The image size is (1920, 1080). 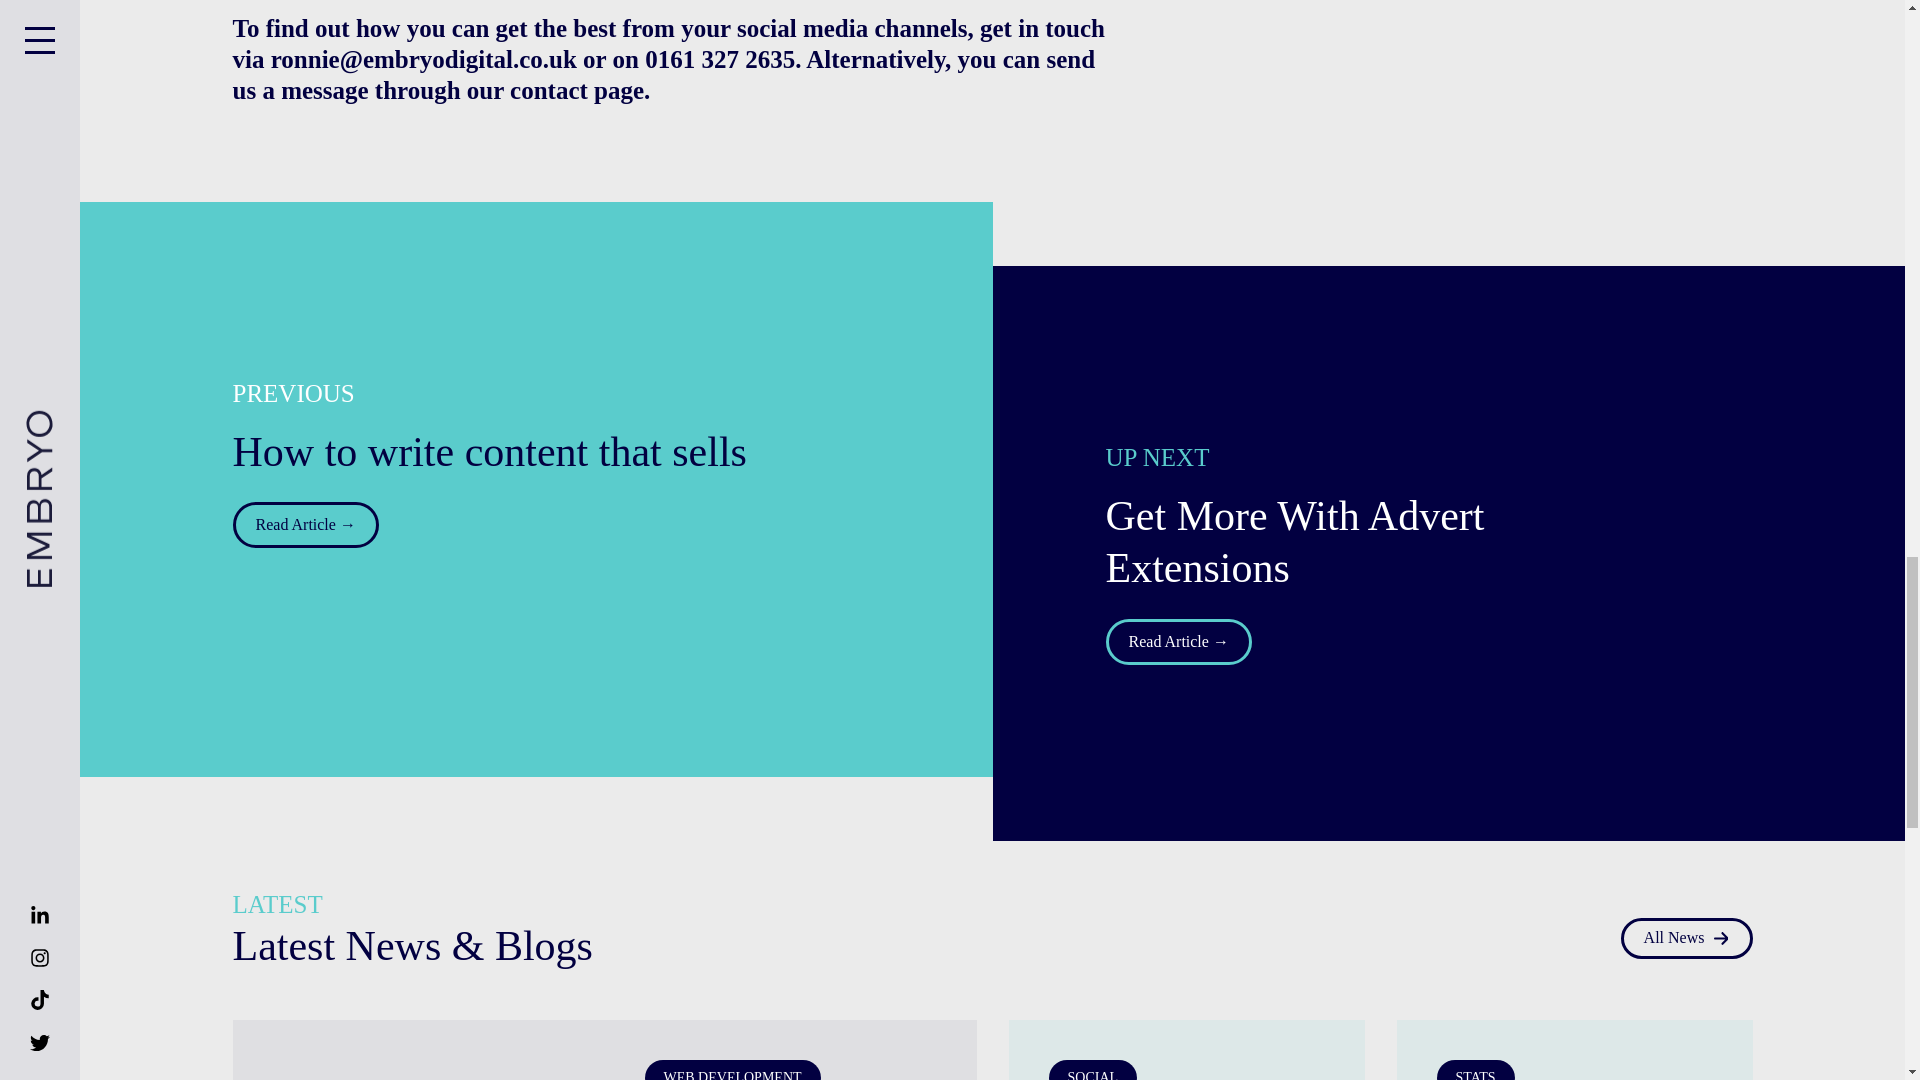 I want to click on contact, so click(x=552, y=90).